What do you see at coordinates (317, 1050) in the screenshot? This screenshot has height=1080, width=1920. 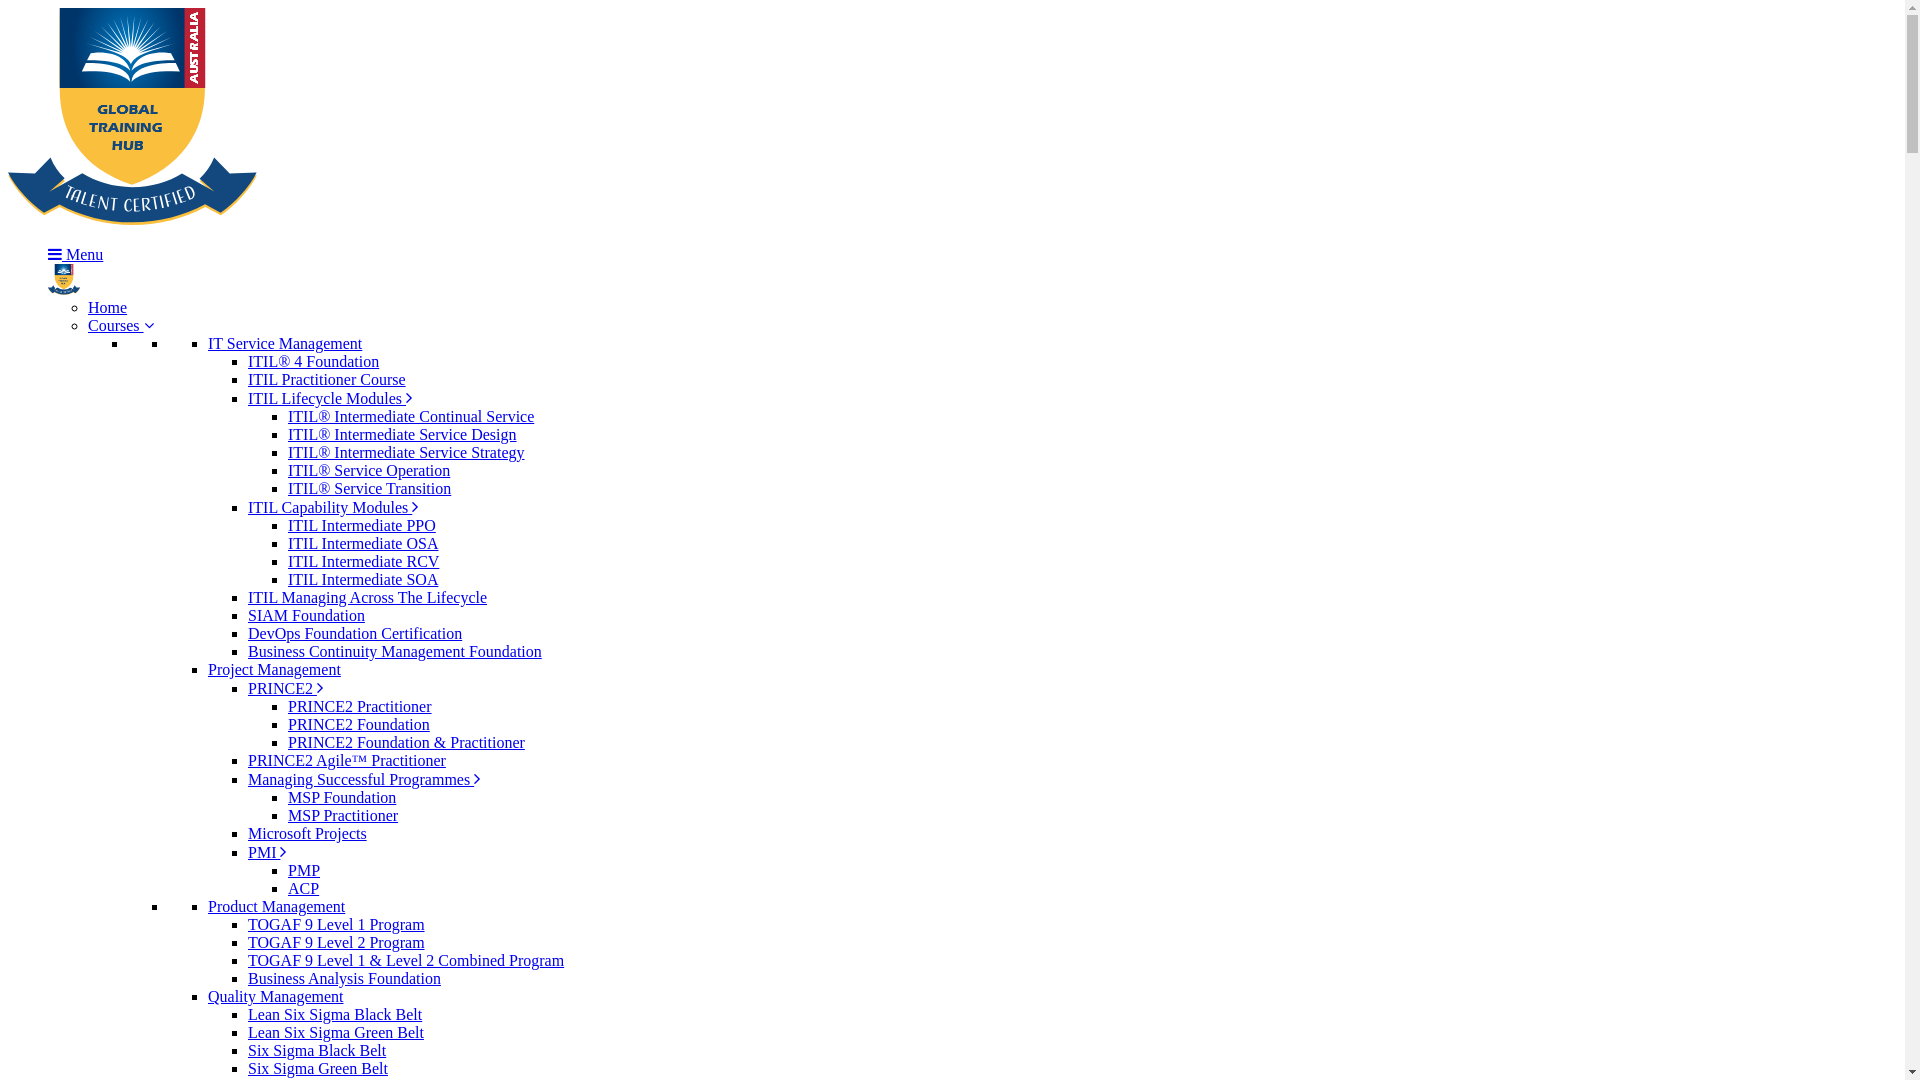 I see `Six Sigma Black Belt` at bounding box center [317, 1050].